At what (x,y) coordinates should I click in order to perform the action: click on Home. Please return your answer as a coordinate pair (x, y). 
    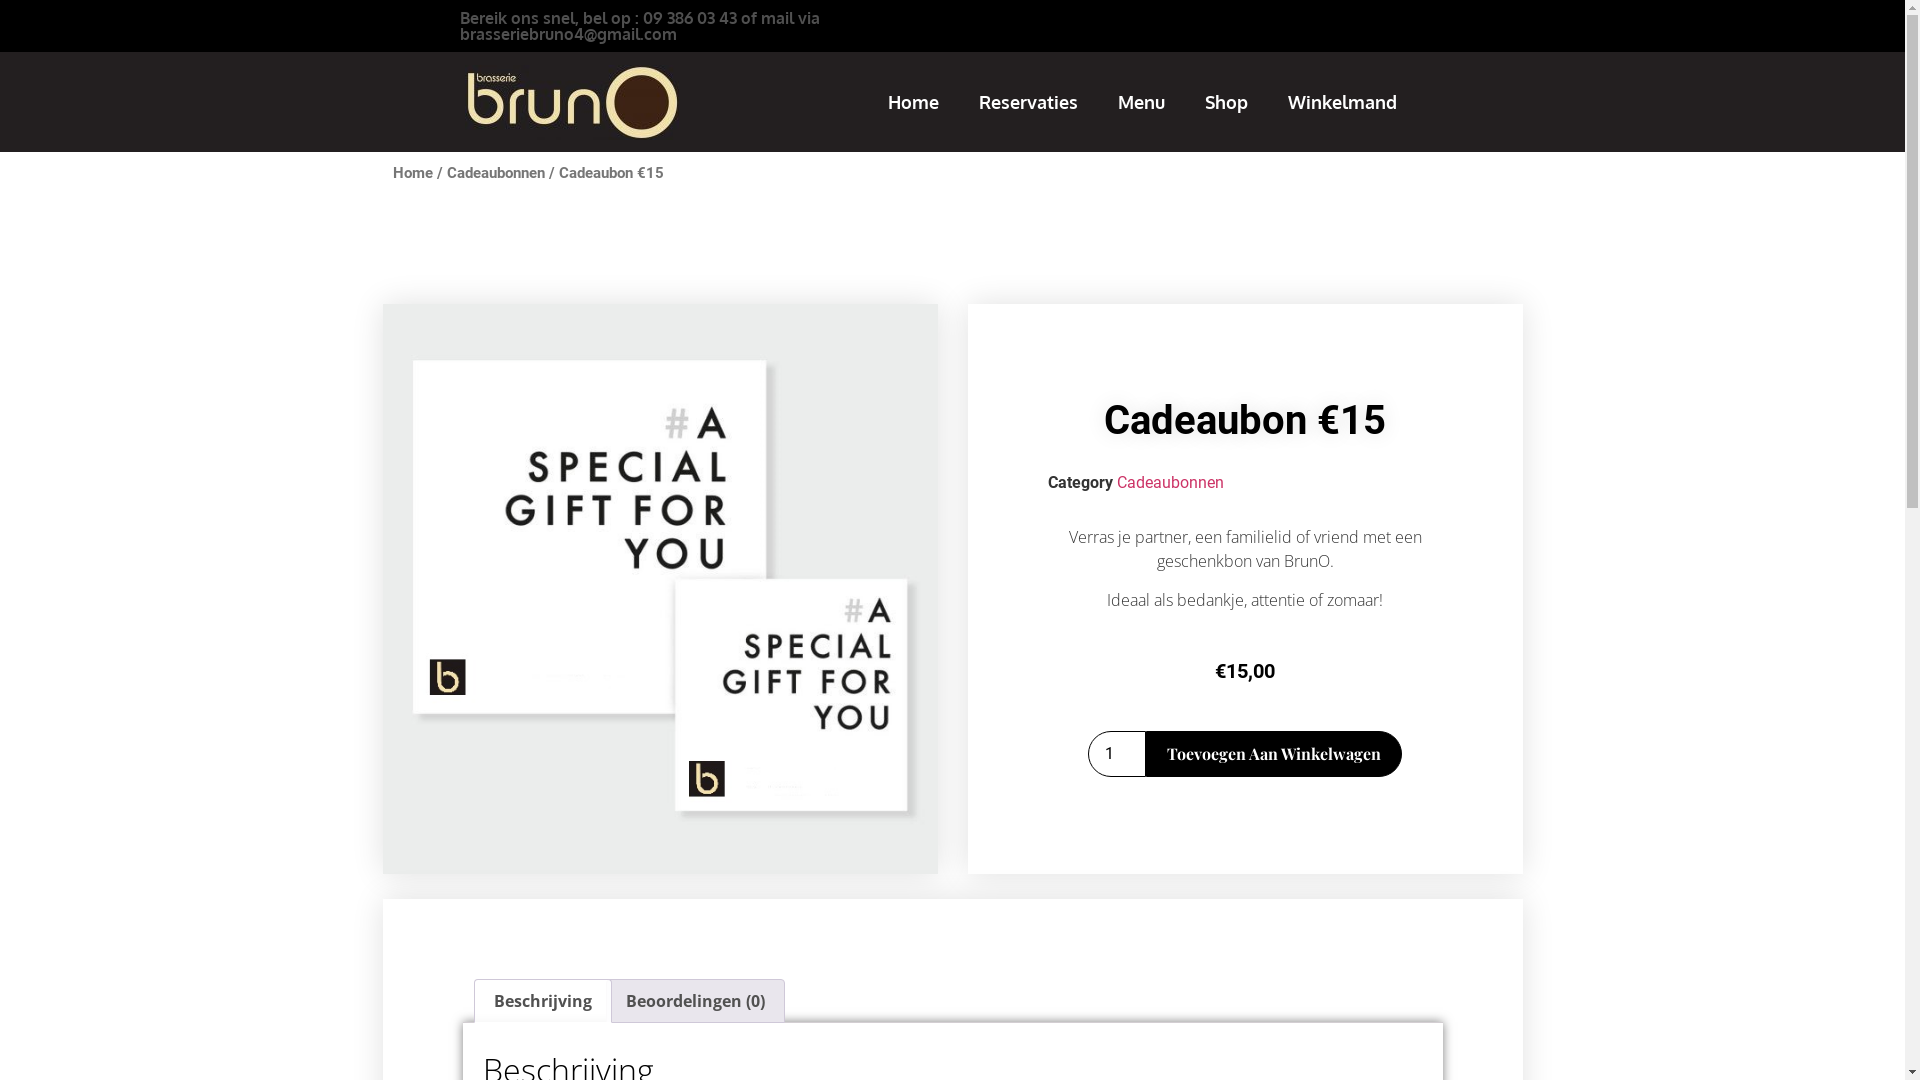
    Looking at the image, I should click on (412, 173).